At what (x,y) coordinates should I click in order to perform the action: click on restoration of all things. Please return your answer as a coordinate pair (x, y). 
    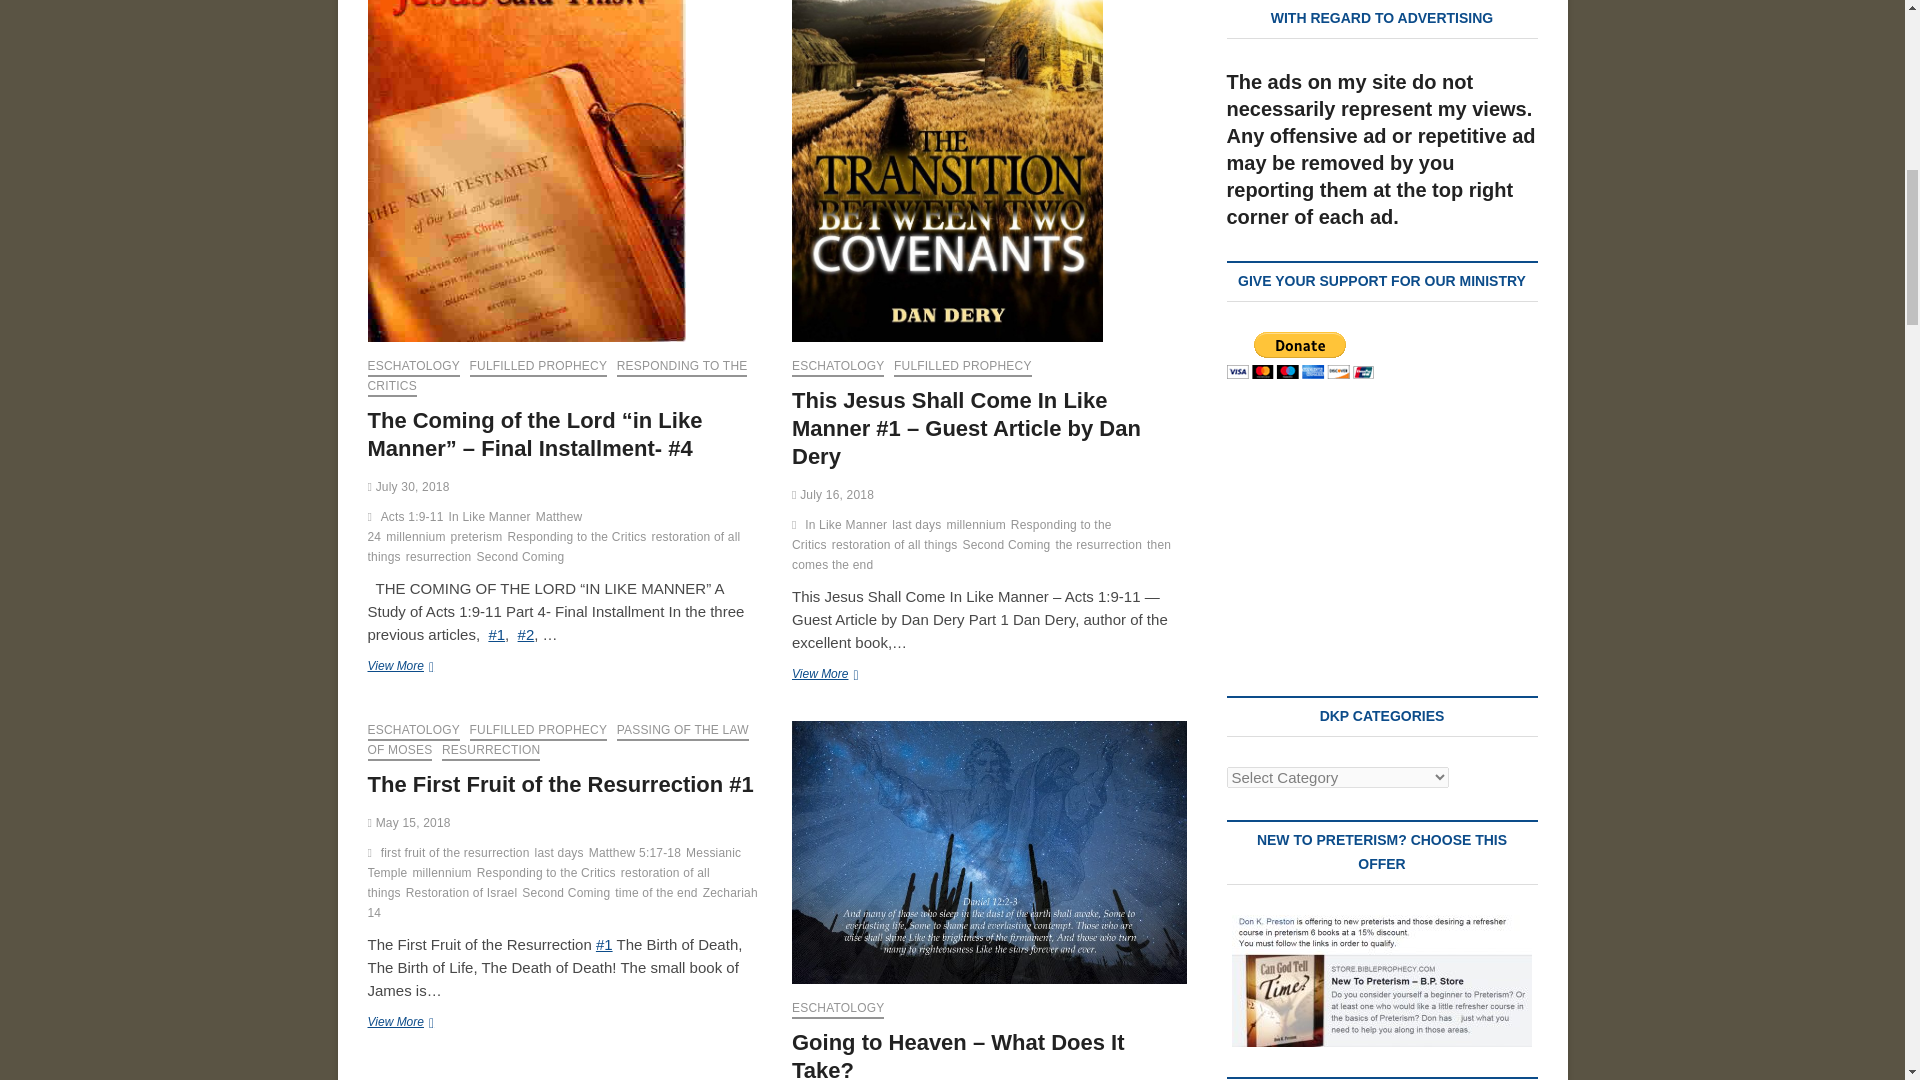
    Looking at the image, I should click on (554, 550).